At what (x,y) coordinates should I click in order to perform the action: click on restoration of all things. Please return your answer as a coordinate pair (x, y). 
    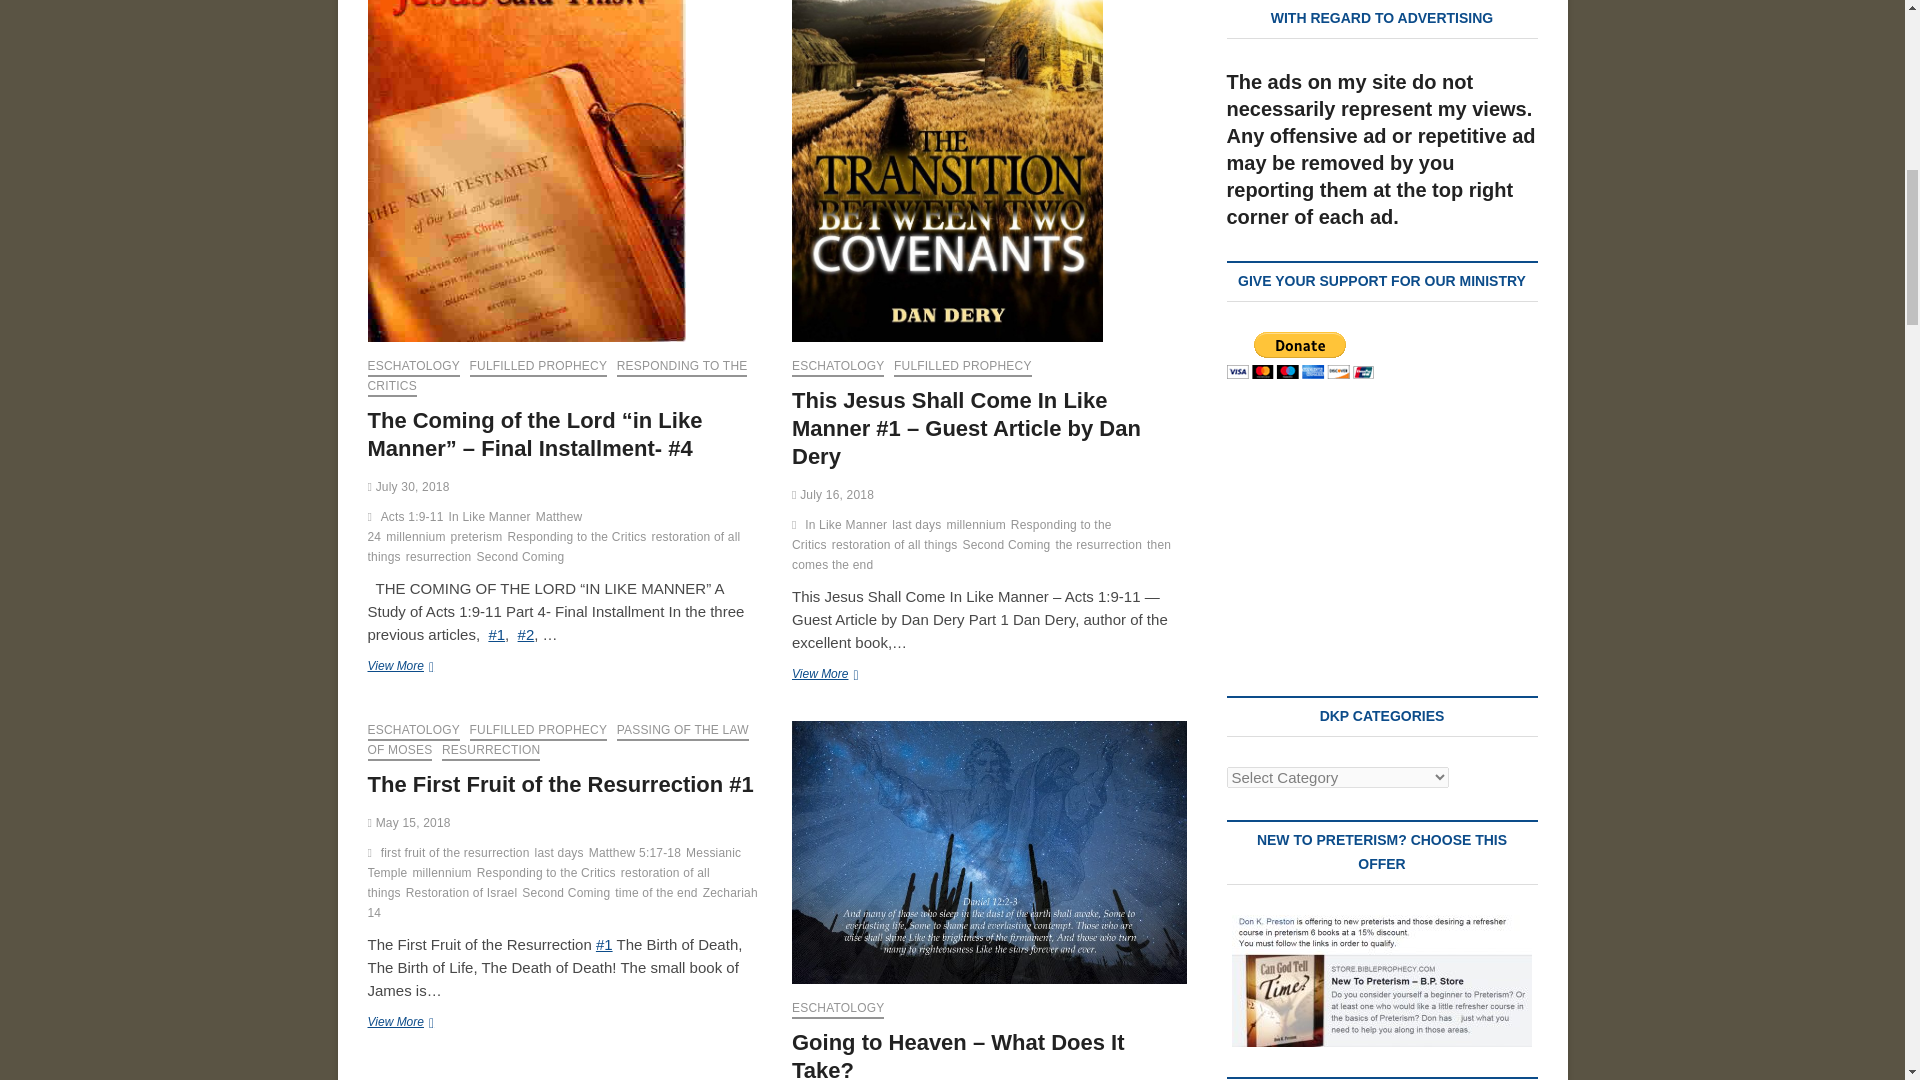
    Looking at the image, I should click on (554, 550).